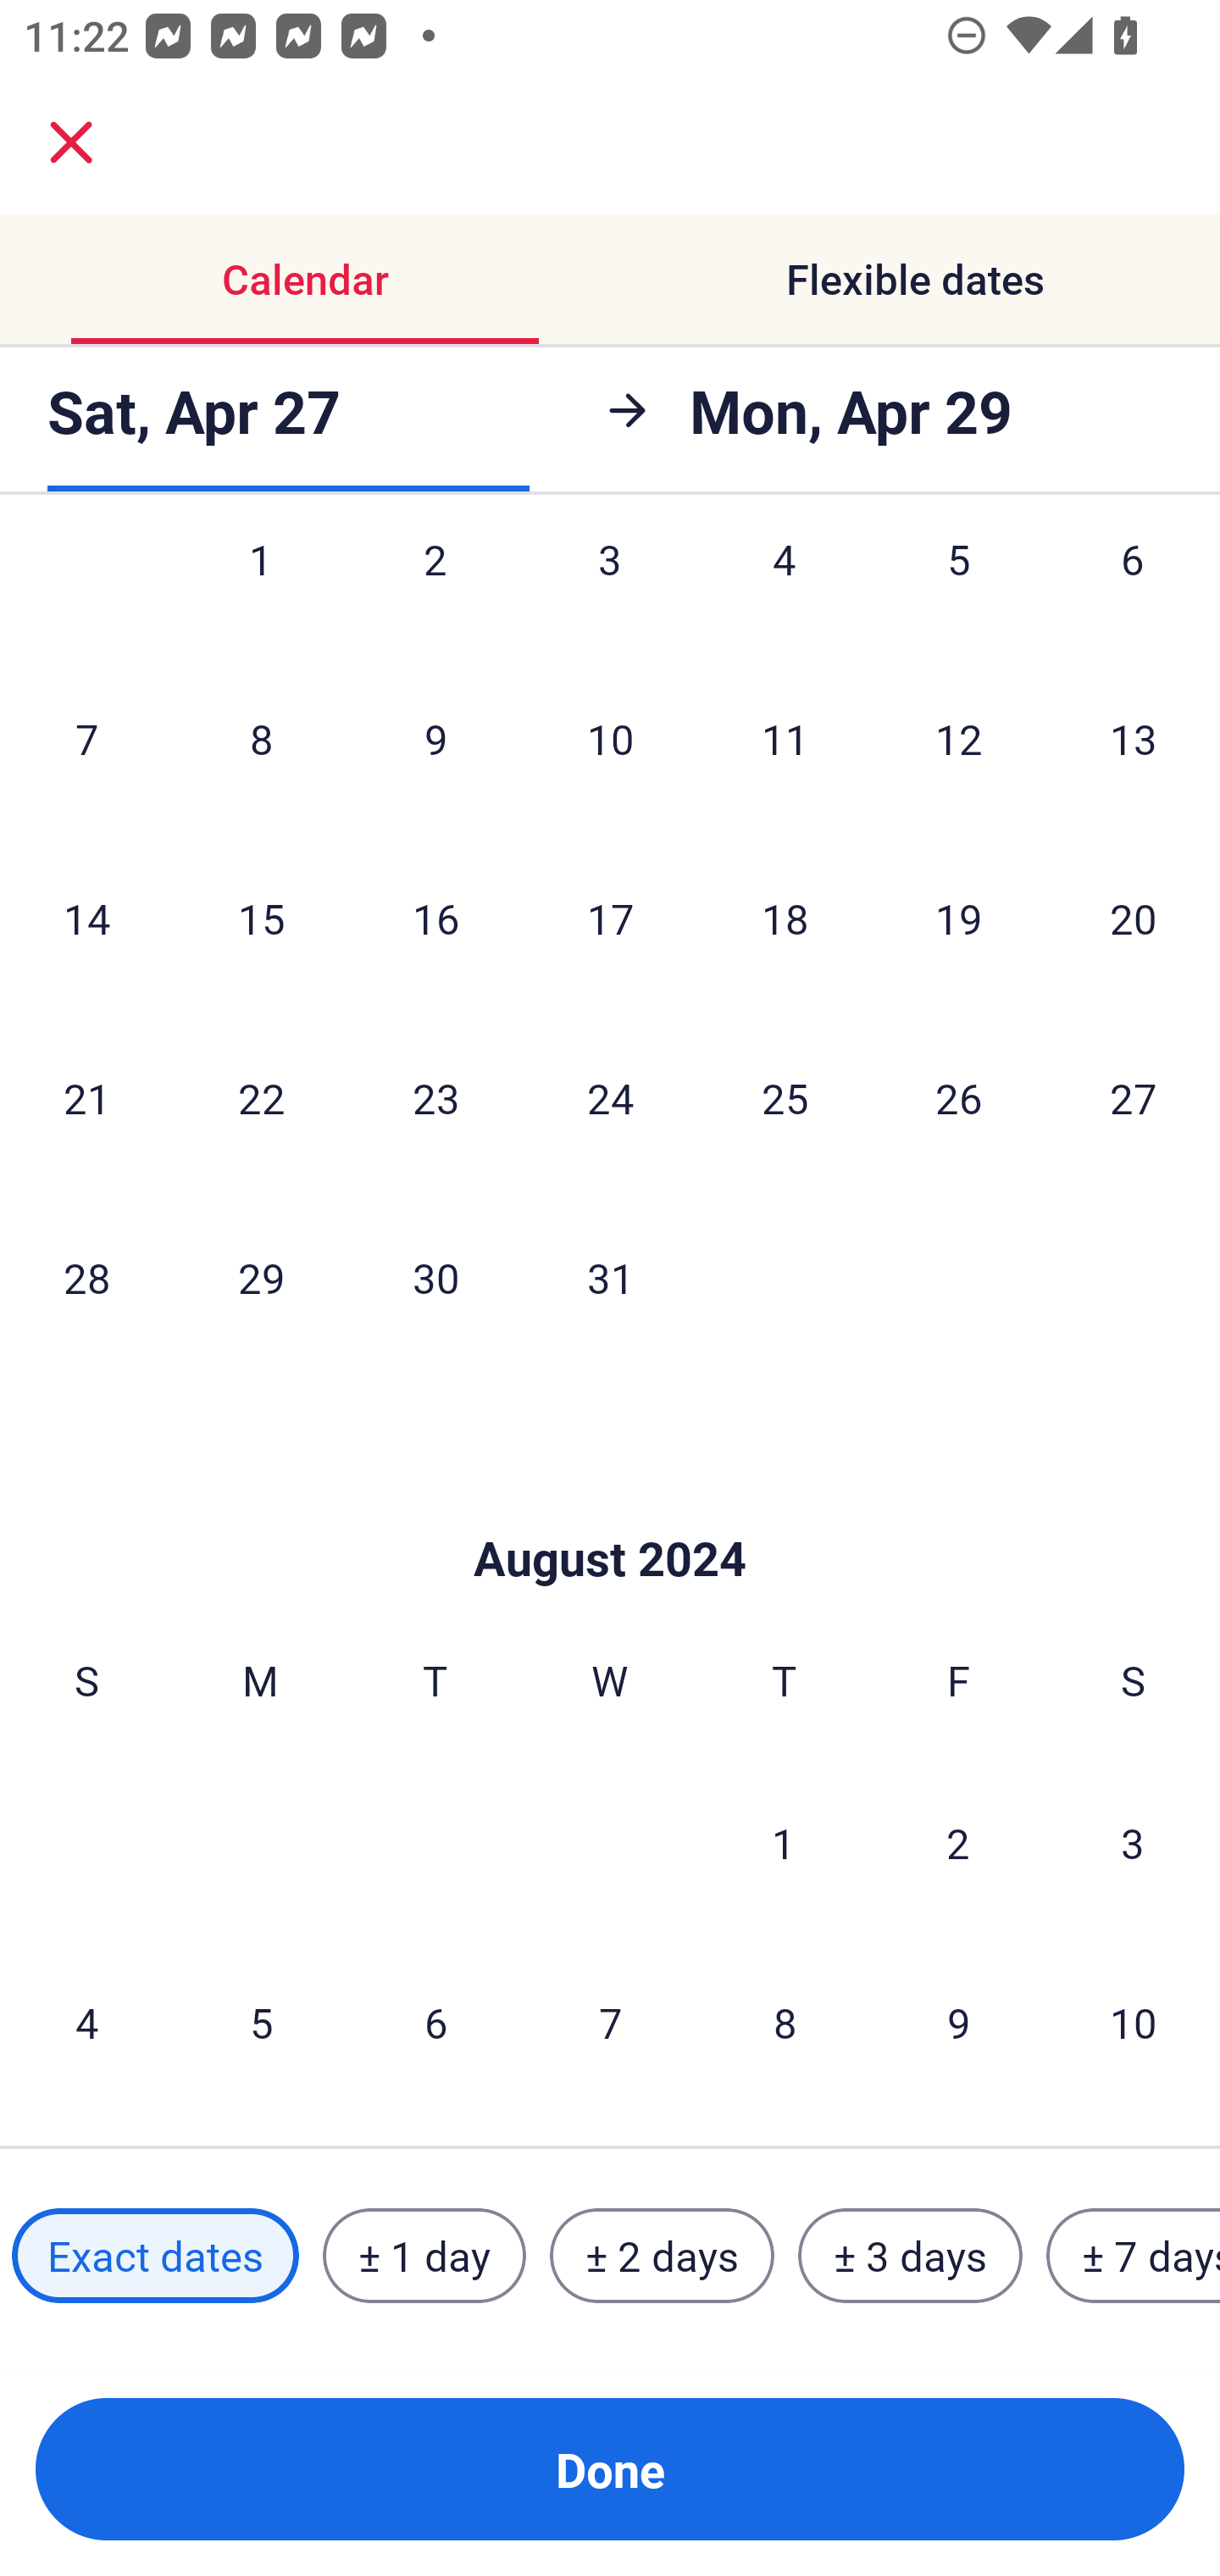  Describe the element at coordinates (1133, 1842) in the screenshot. I see `3 Saturday, August 3, 2024` at that location.